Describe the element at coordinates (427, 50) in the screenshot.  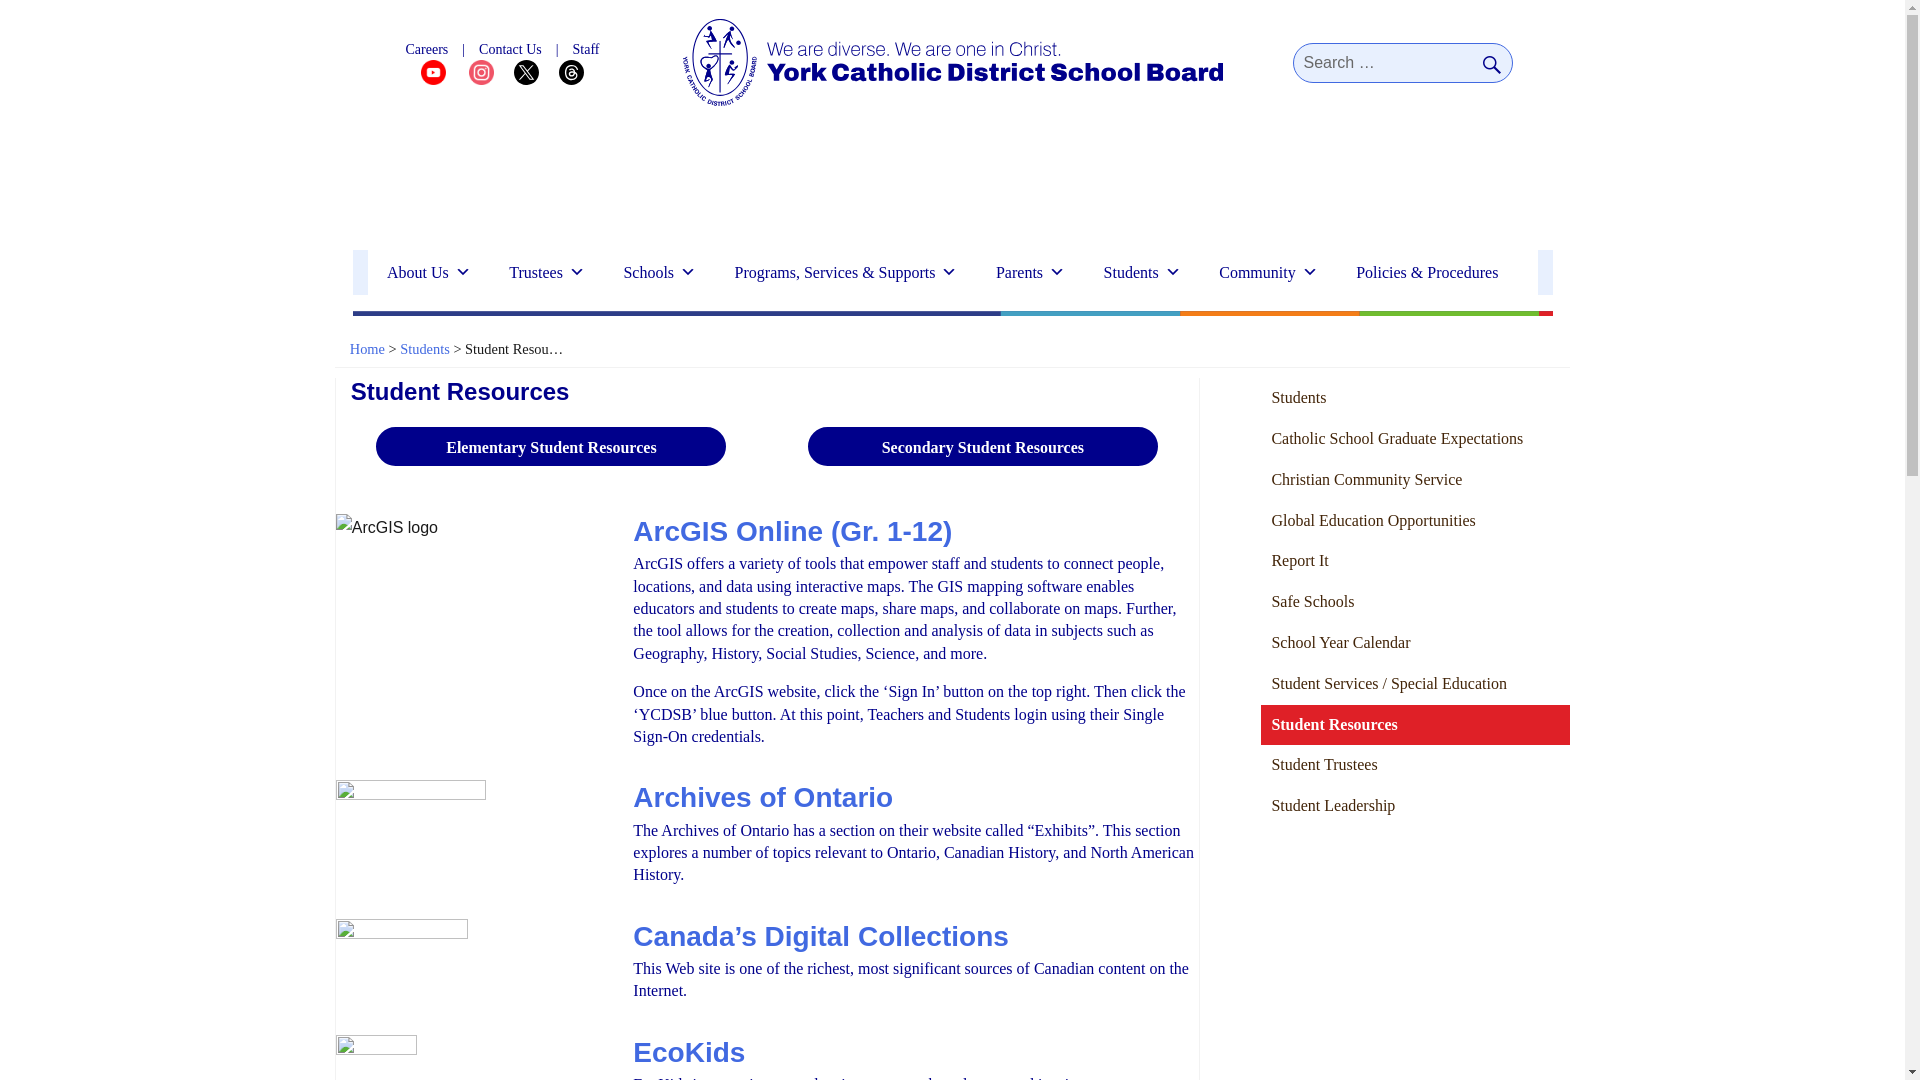
I see `Careers` at that location.